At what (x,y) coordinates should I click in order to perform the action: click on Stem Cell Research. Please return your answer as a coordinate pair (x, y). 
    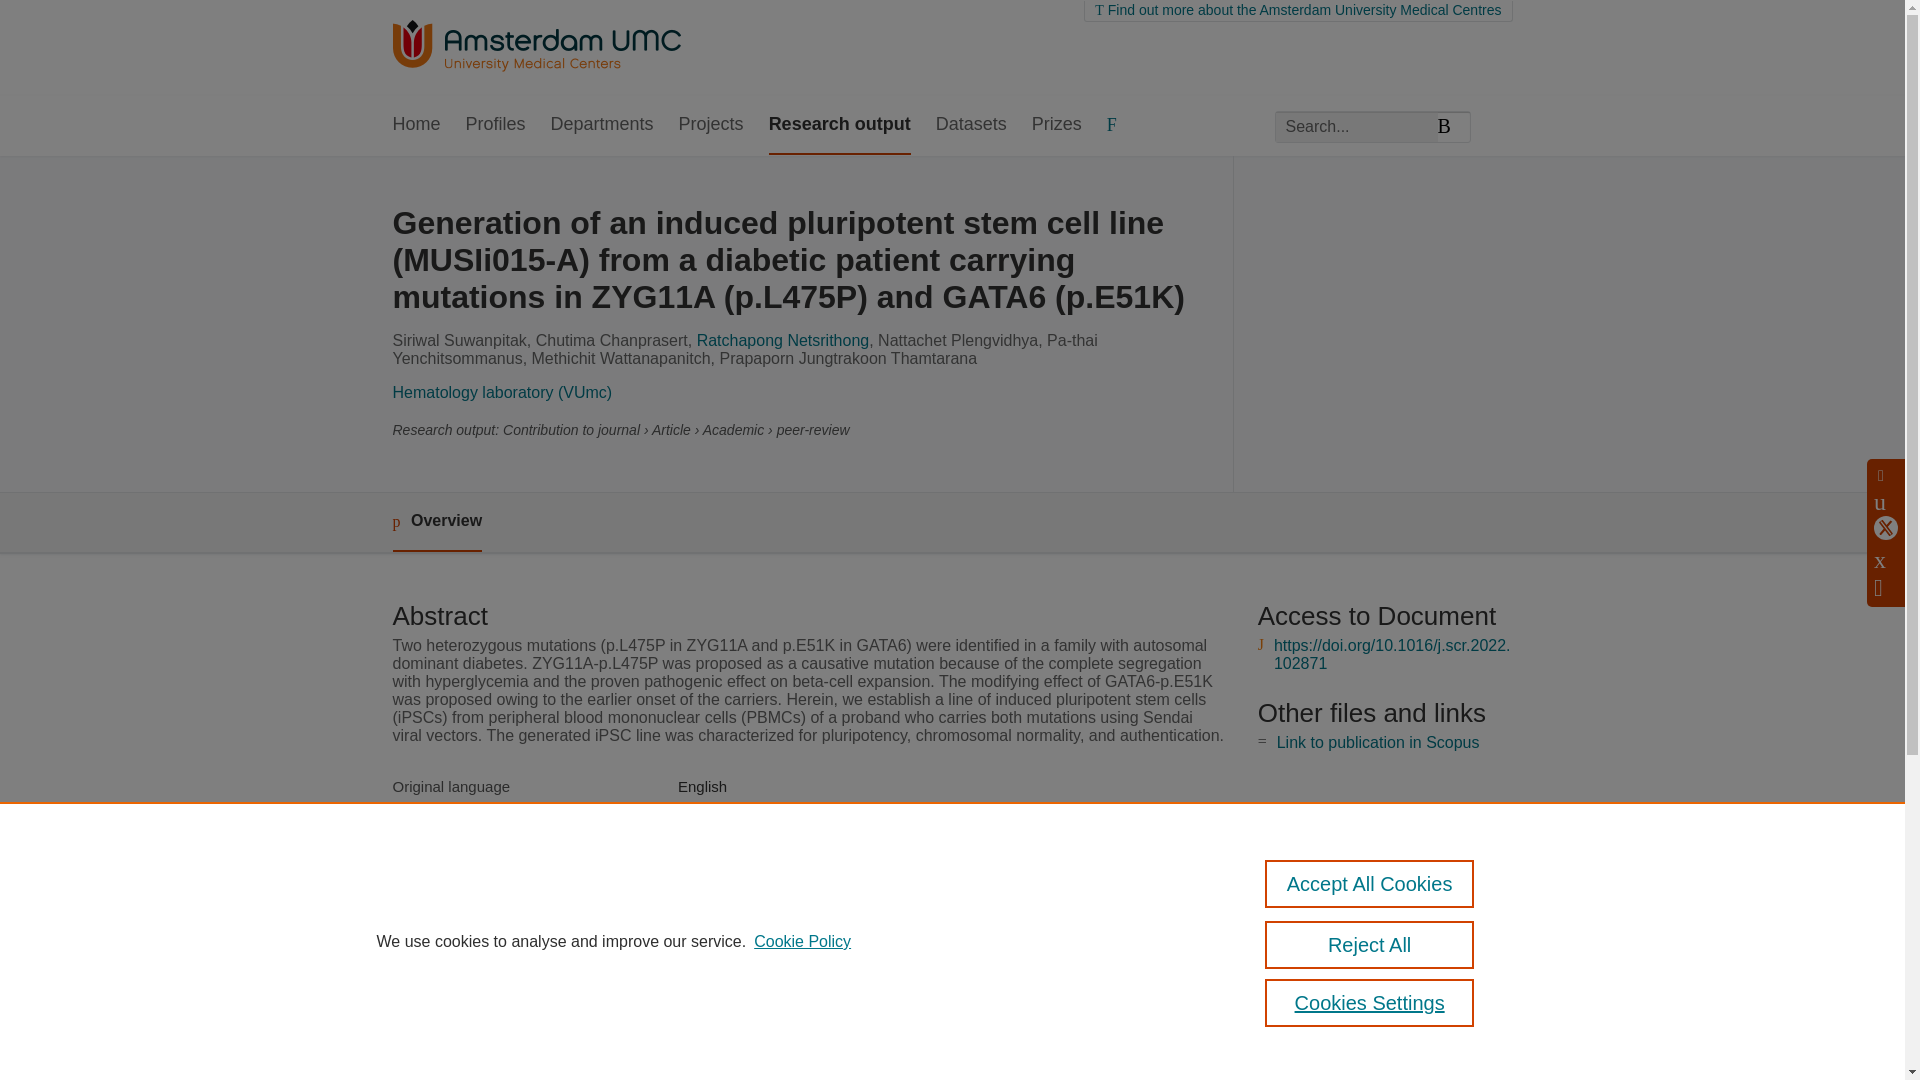
    Looking at the image, I should click on (744, 832).